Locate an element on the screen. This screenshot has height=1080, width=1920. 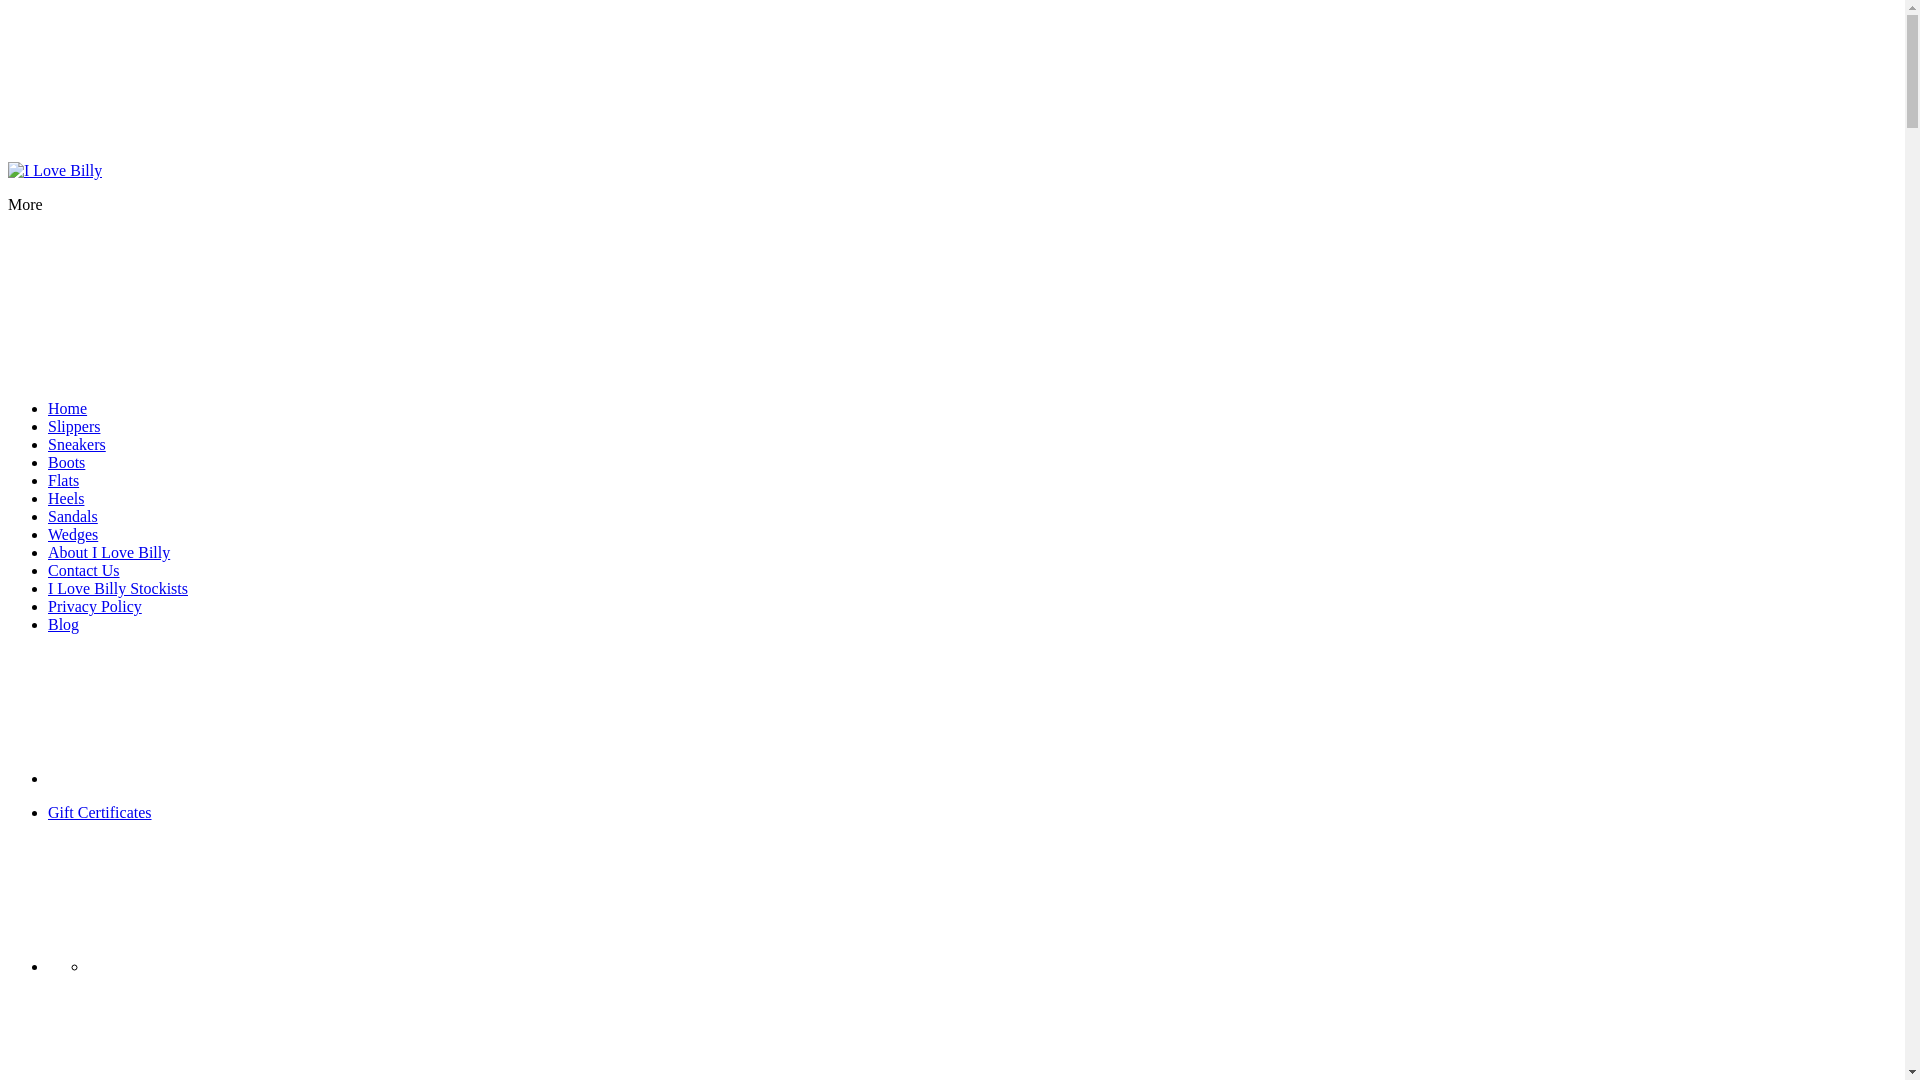
Heels is located at coordinates (66, 498).